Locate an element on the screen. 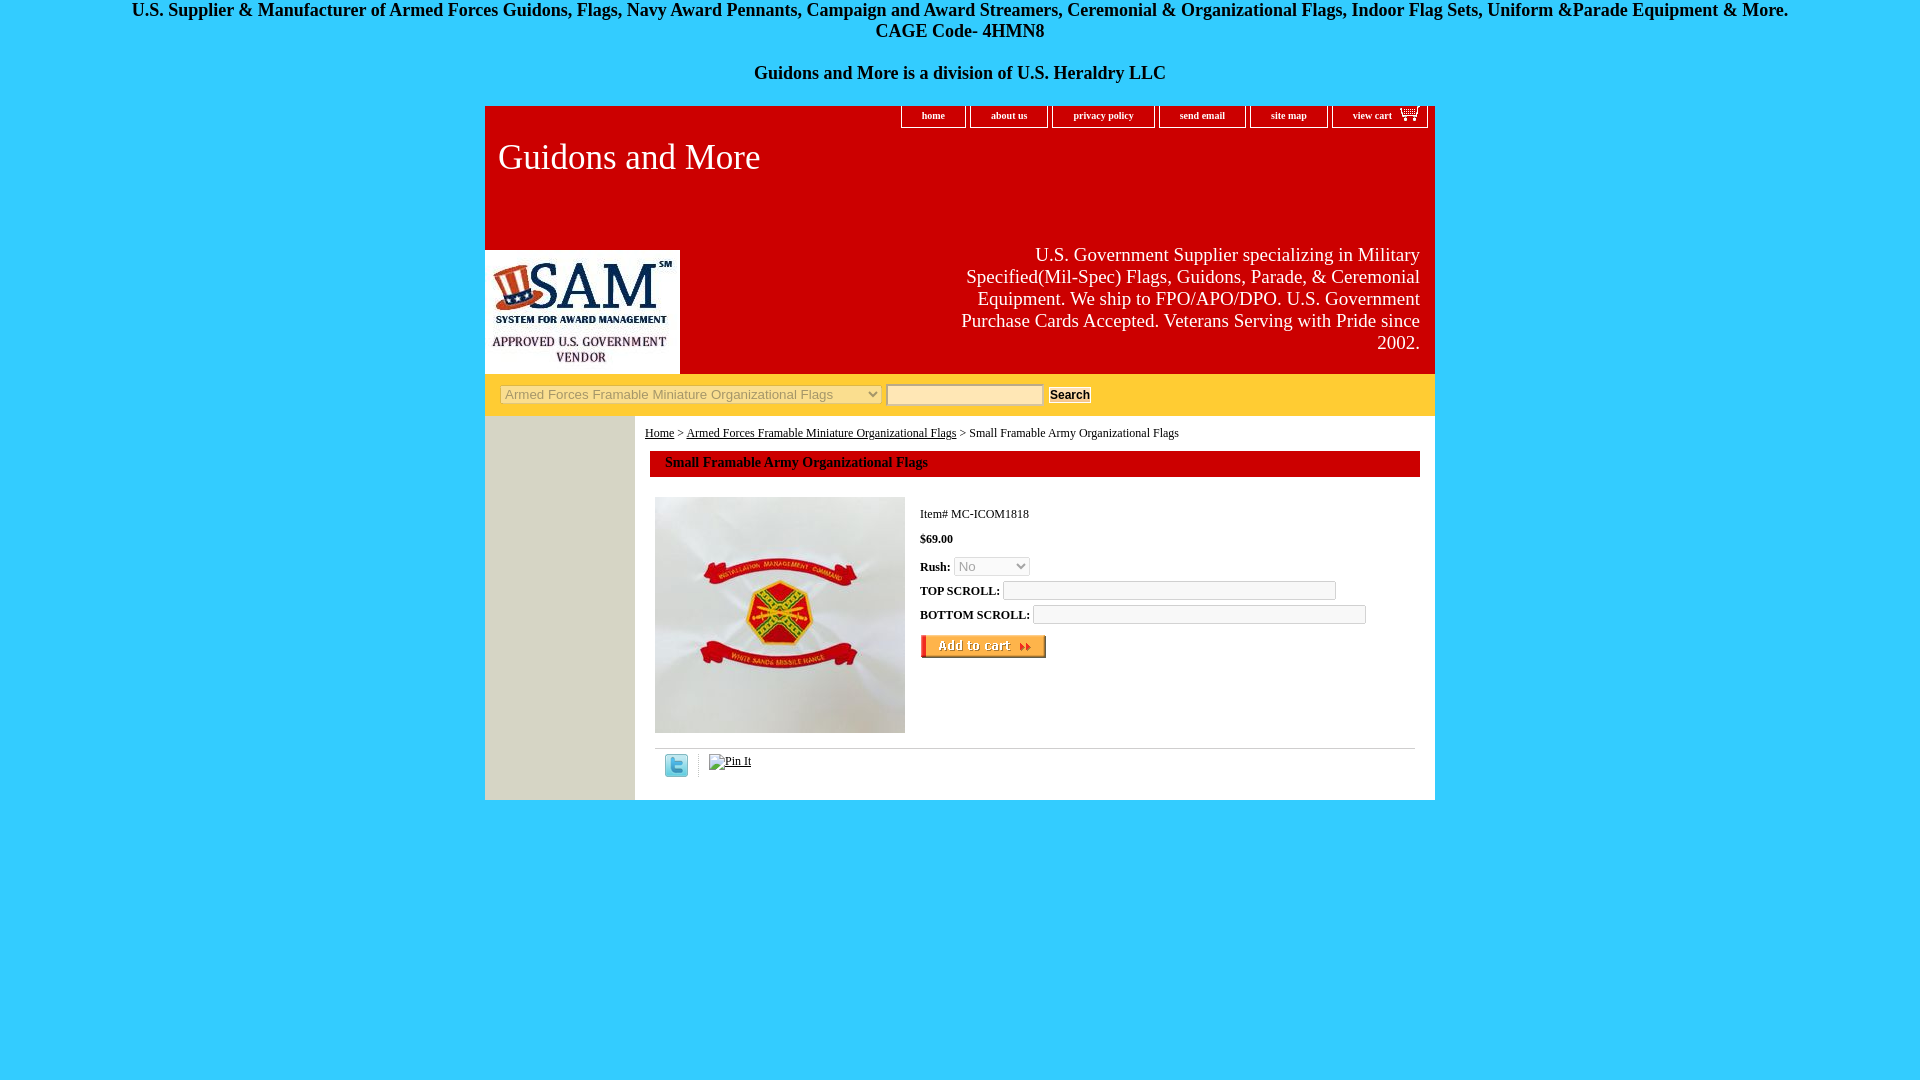 The width and height of the screenshot is (1920, 1080). Guidons and More is located at coordinates (734, 160).